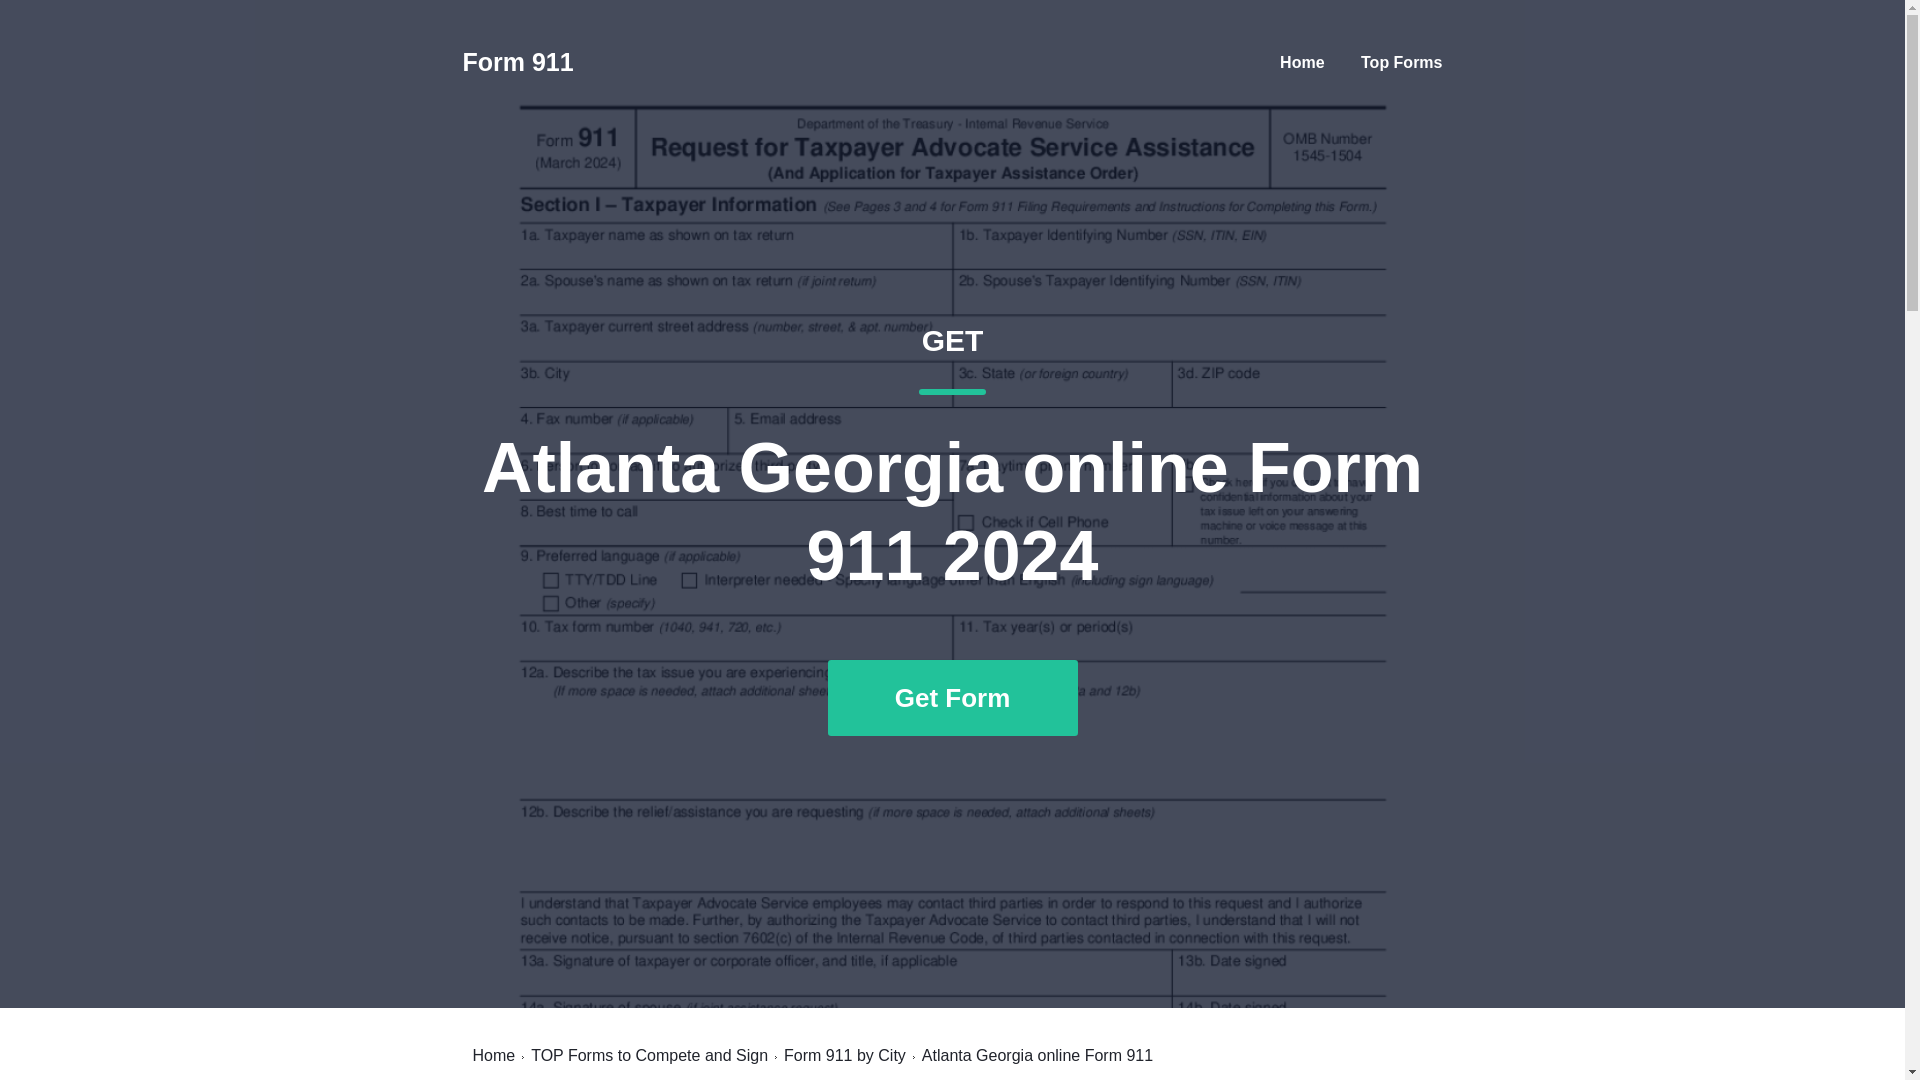  Describe the element at coordinates (1302, 62) in the screenshot. I see `Home` at that location.